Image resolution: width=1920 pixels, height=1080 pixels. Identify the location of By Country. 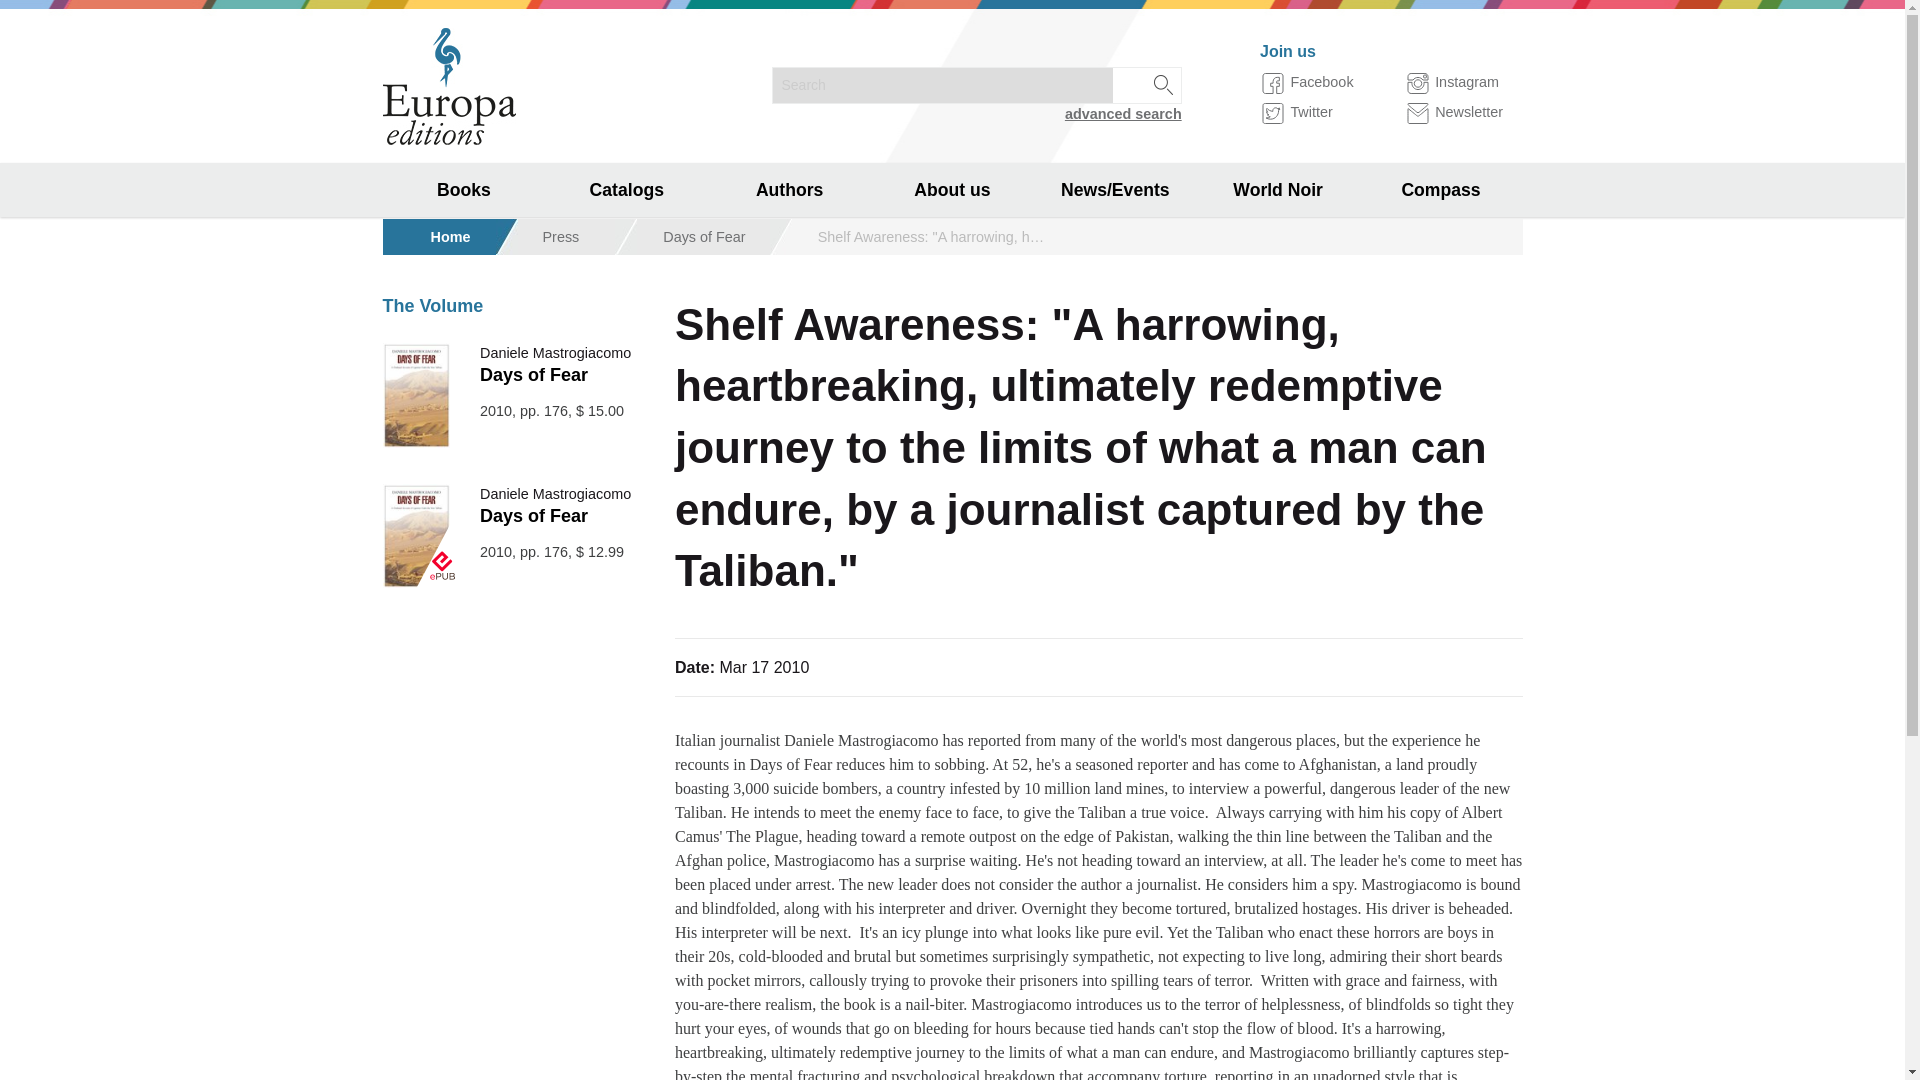
(464, 406).